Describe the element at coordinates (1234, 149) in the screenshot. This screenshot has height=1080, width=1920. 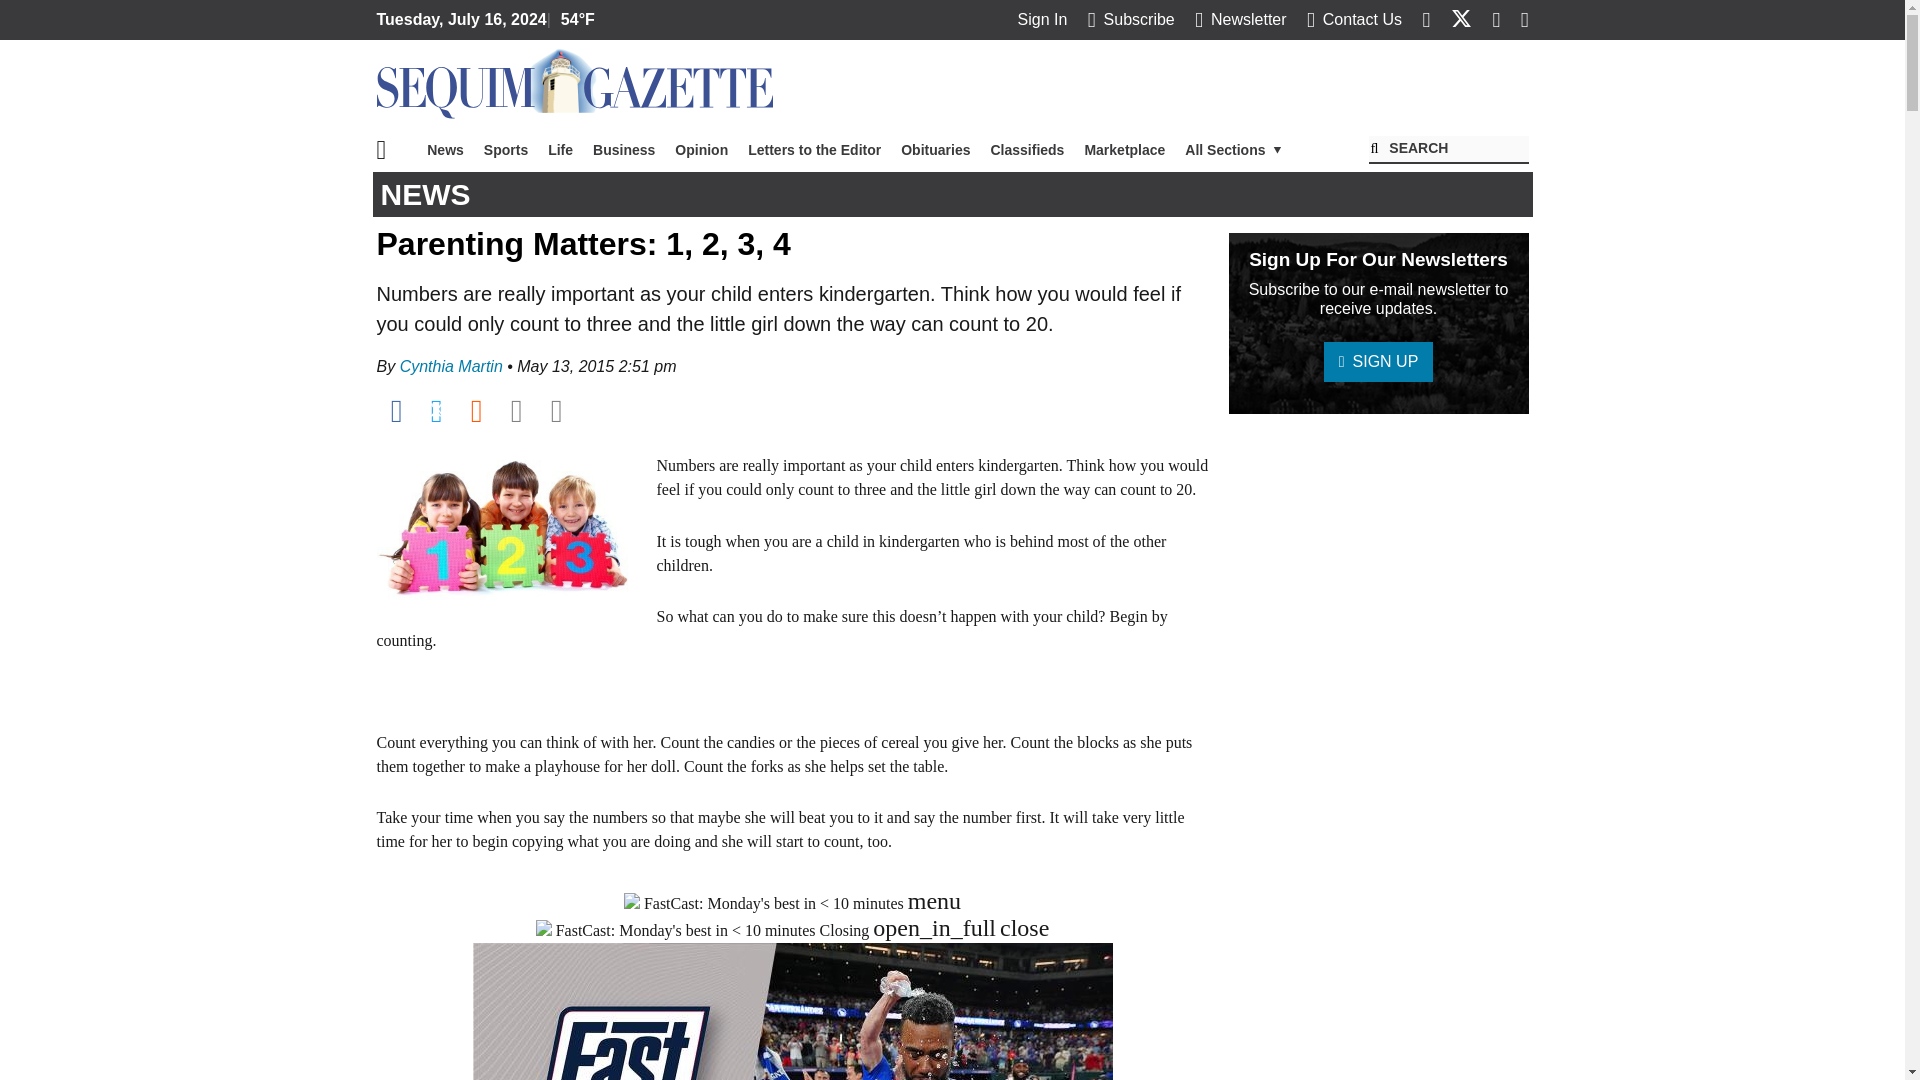
I see `All Sections` at that location.